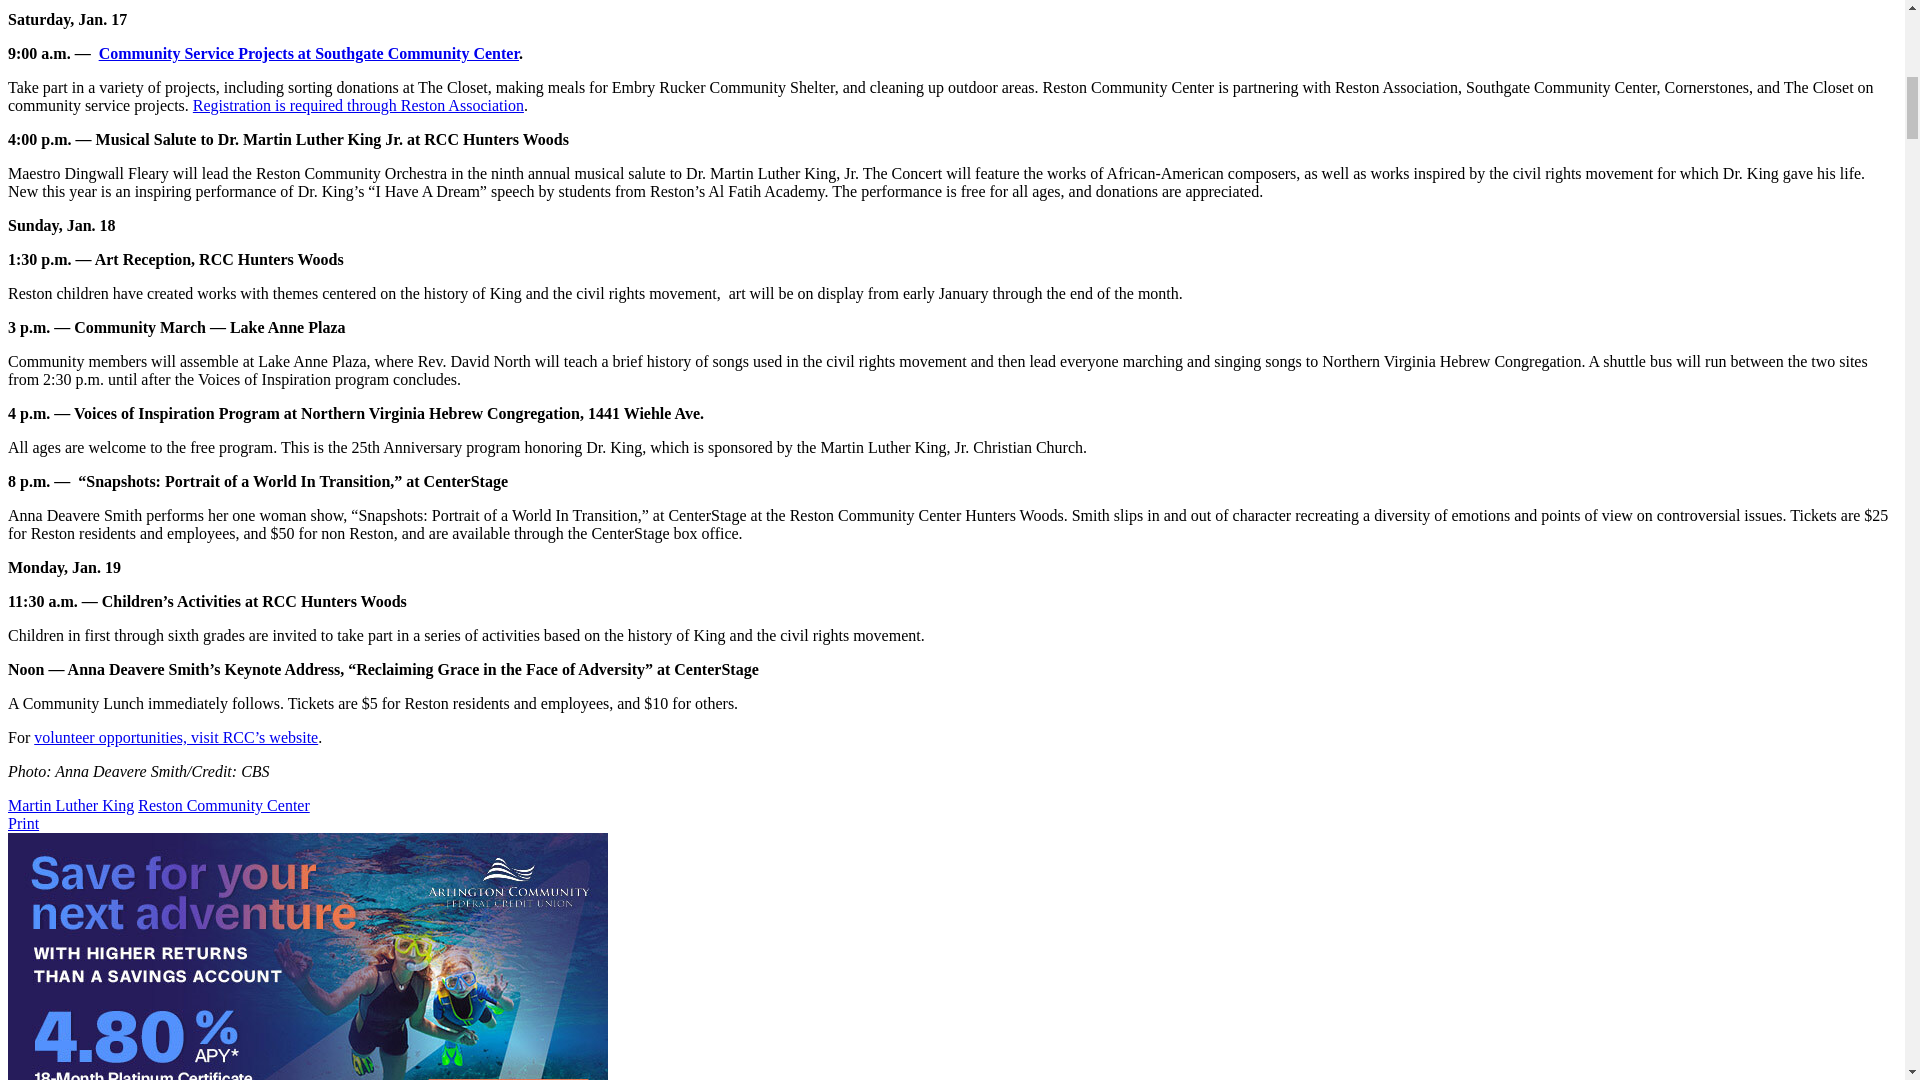 This screenshot has width=1920, height=1080. What do you see at coordinates (22, 823) in the screenshot?
I see `Printer Friendly and PDF` at bounding box center [22, 823].